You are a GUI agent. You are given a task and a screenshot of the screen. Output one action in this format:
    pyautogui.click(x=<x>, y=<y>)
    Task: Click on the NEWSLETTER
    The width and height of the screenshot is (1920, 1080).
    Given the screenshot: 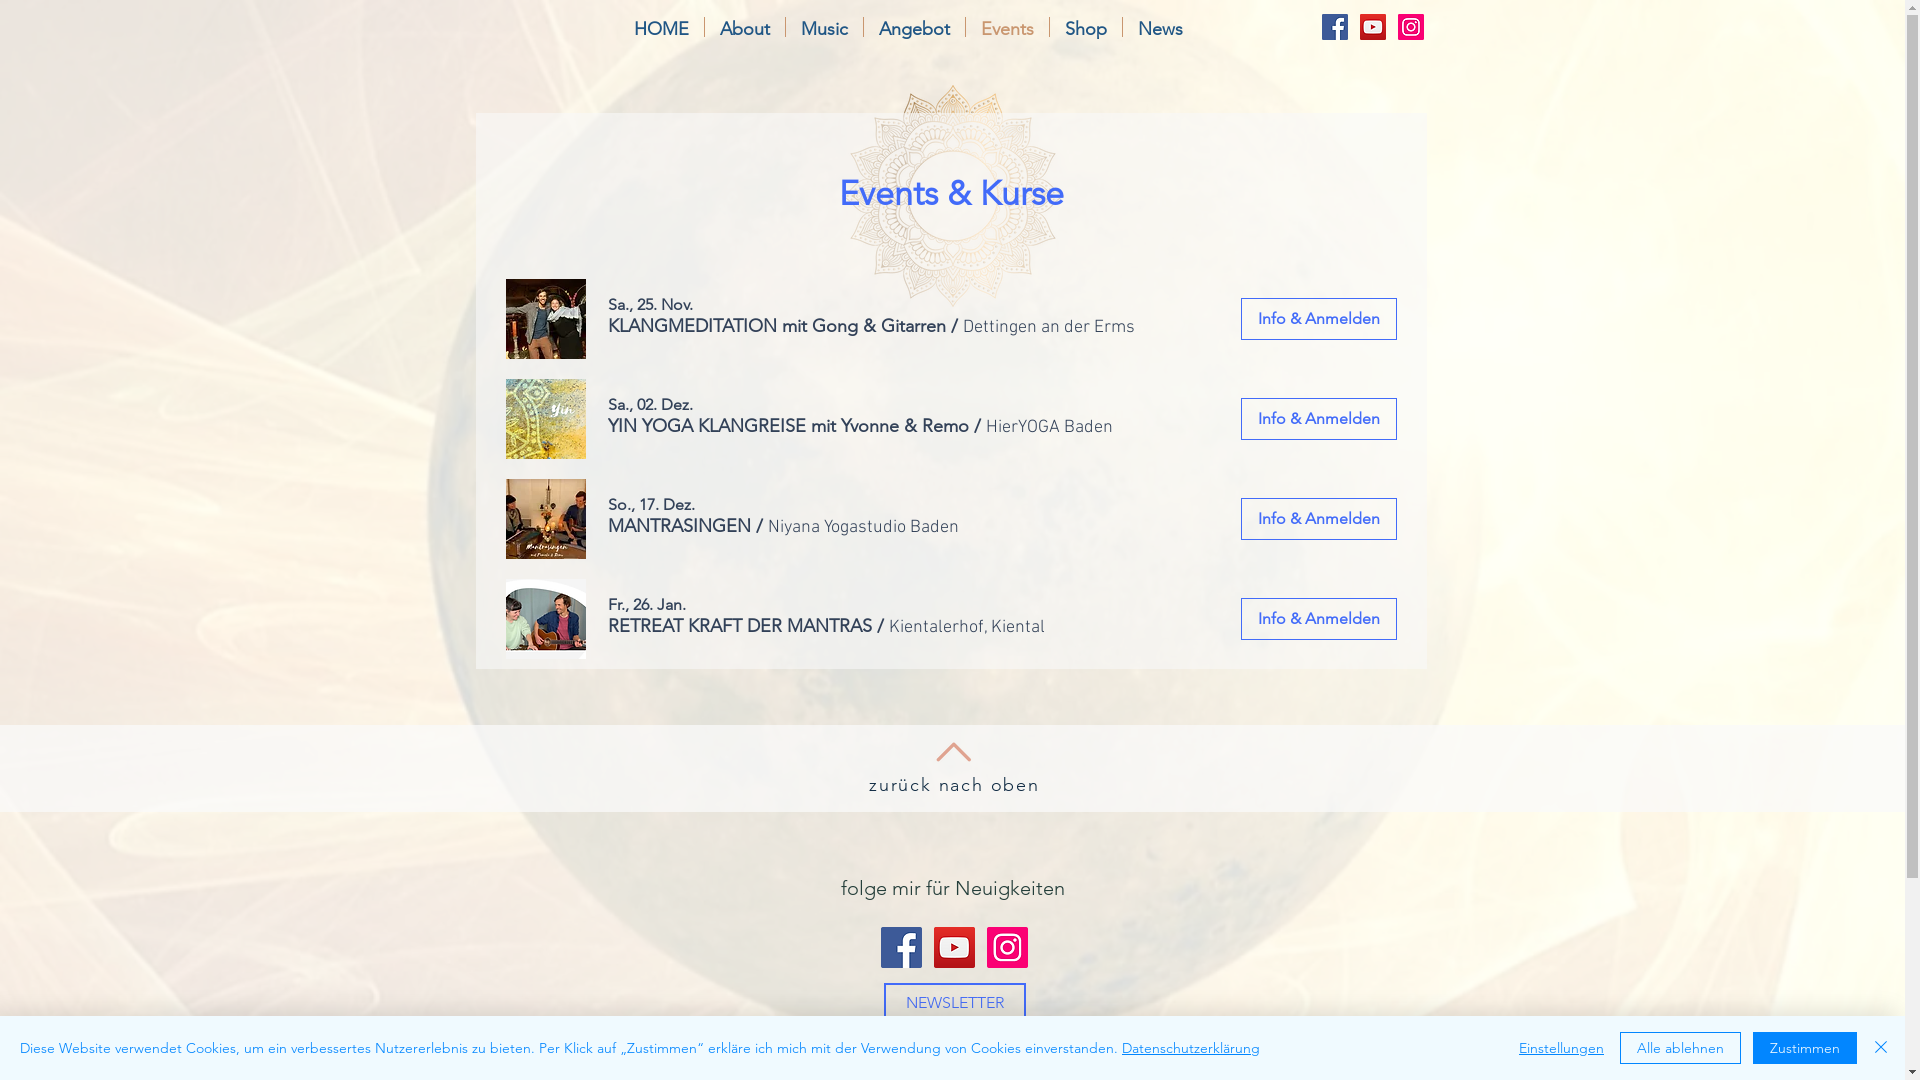 What is the action you would take?
    pyautogui.click(x=955, y=1003)
    